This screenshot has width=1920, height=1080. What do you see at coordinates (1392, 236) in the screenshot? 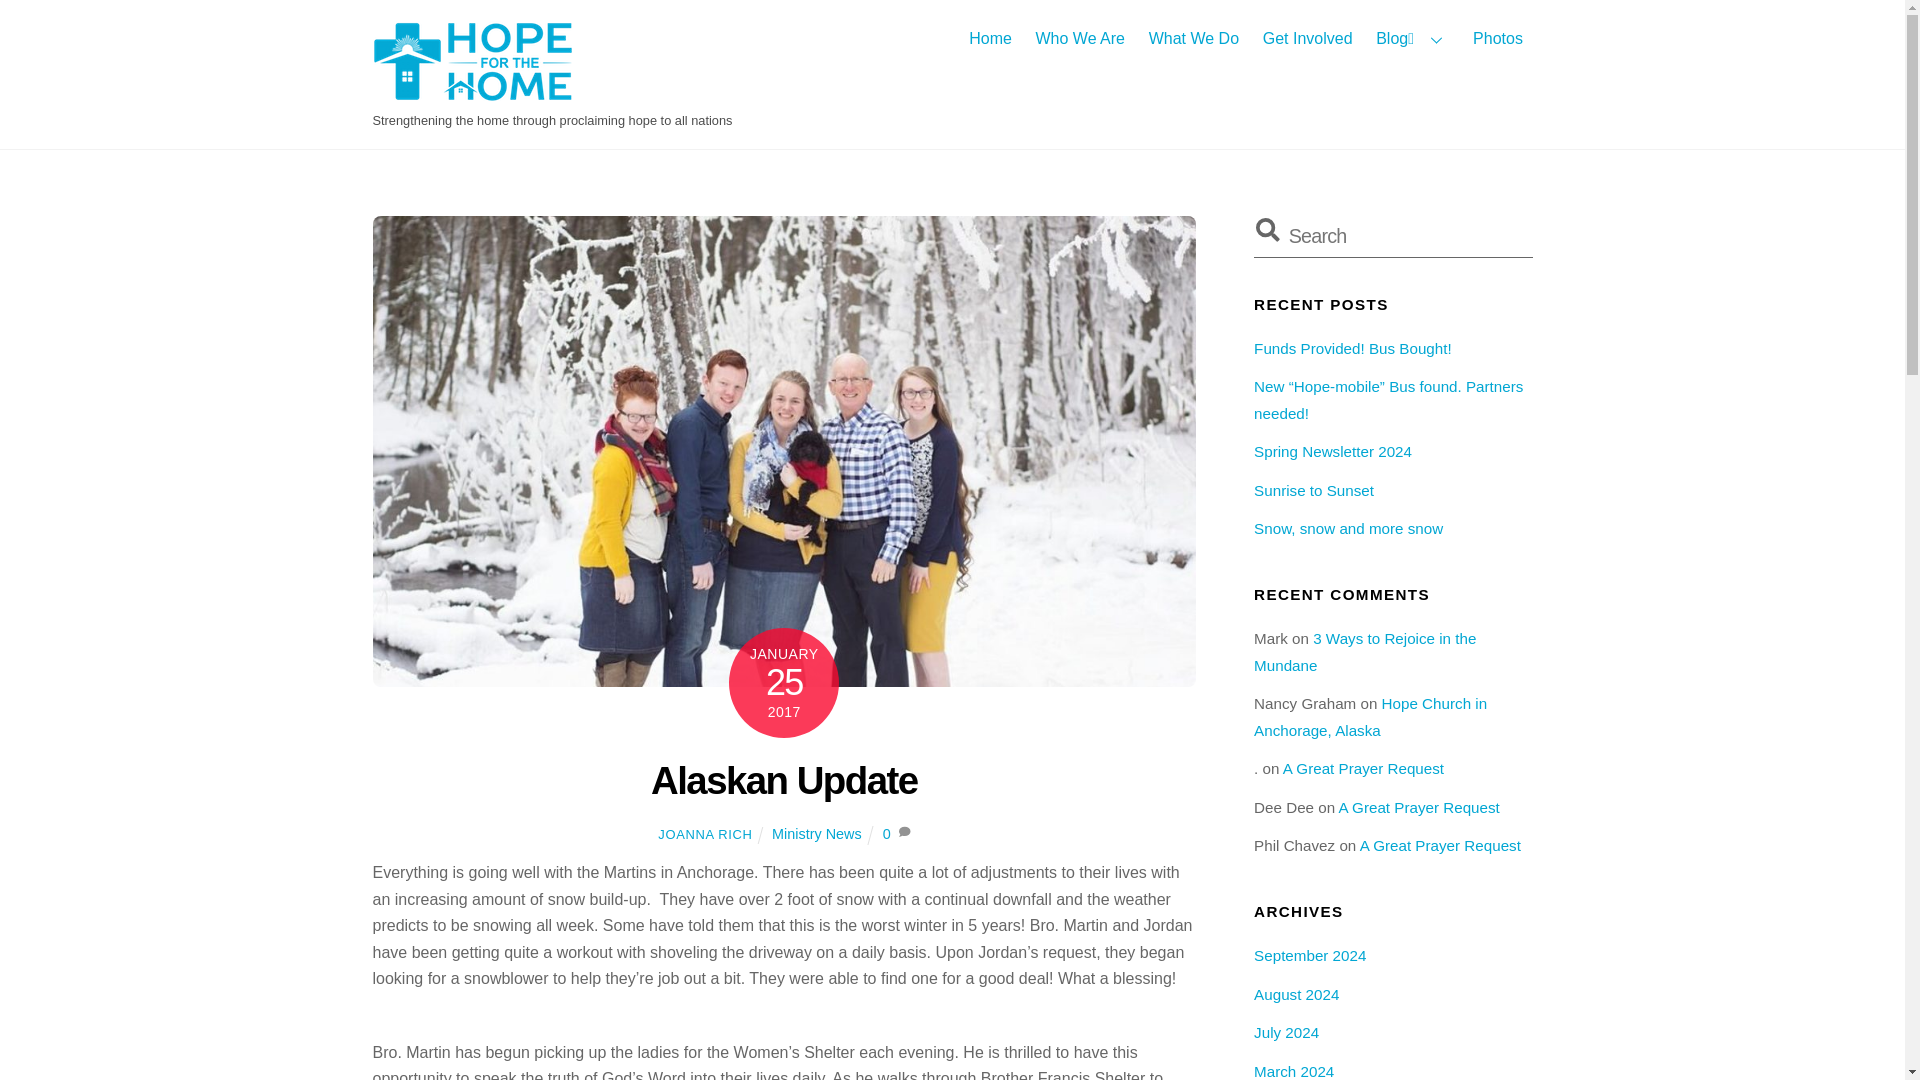
I see `Search` at bounding box center [1392, 236].